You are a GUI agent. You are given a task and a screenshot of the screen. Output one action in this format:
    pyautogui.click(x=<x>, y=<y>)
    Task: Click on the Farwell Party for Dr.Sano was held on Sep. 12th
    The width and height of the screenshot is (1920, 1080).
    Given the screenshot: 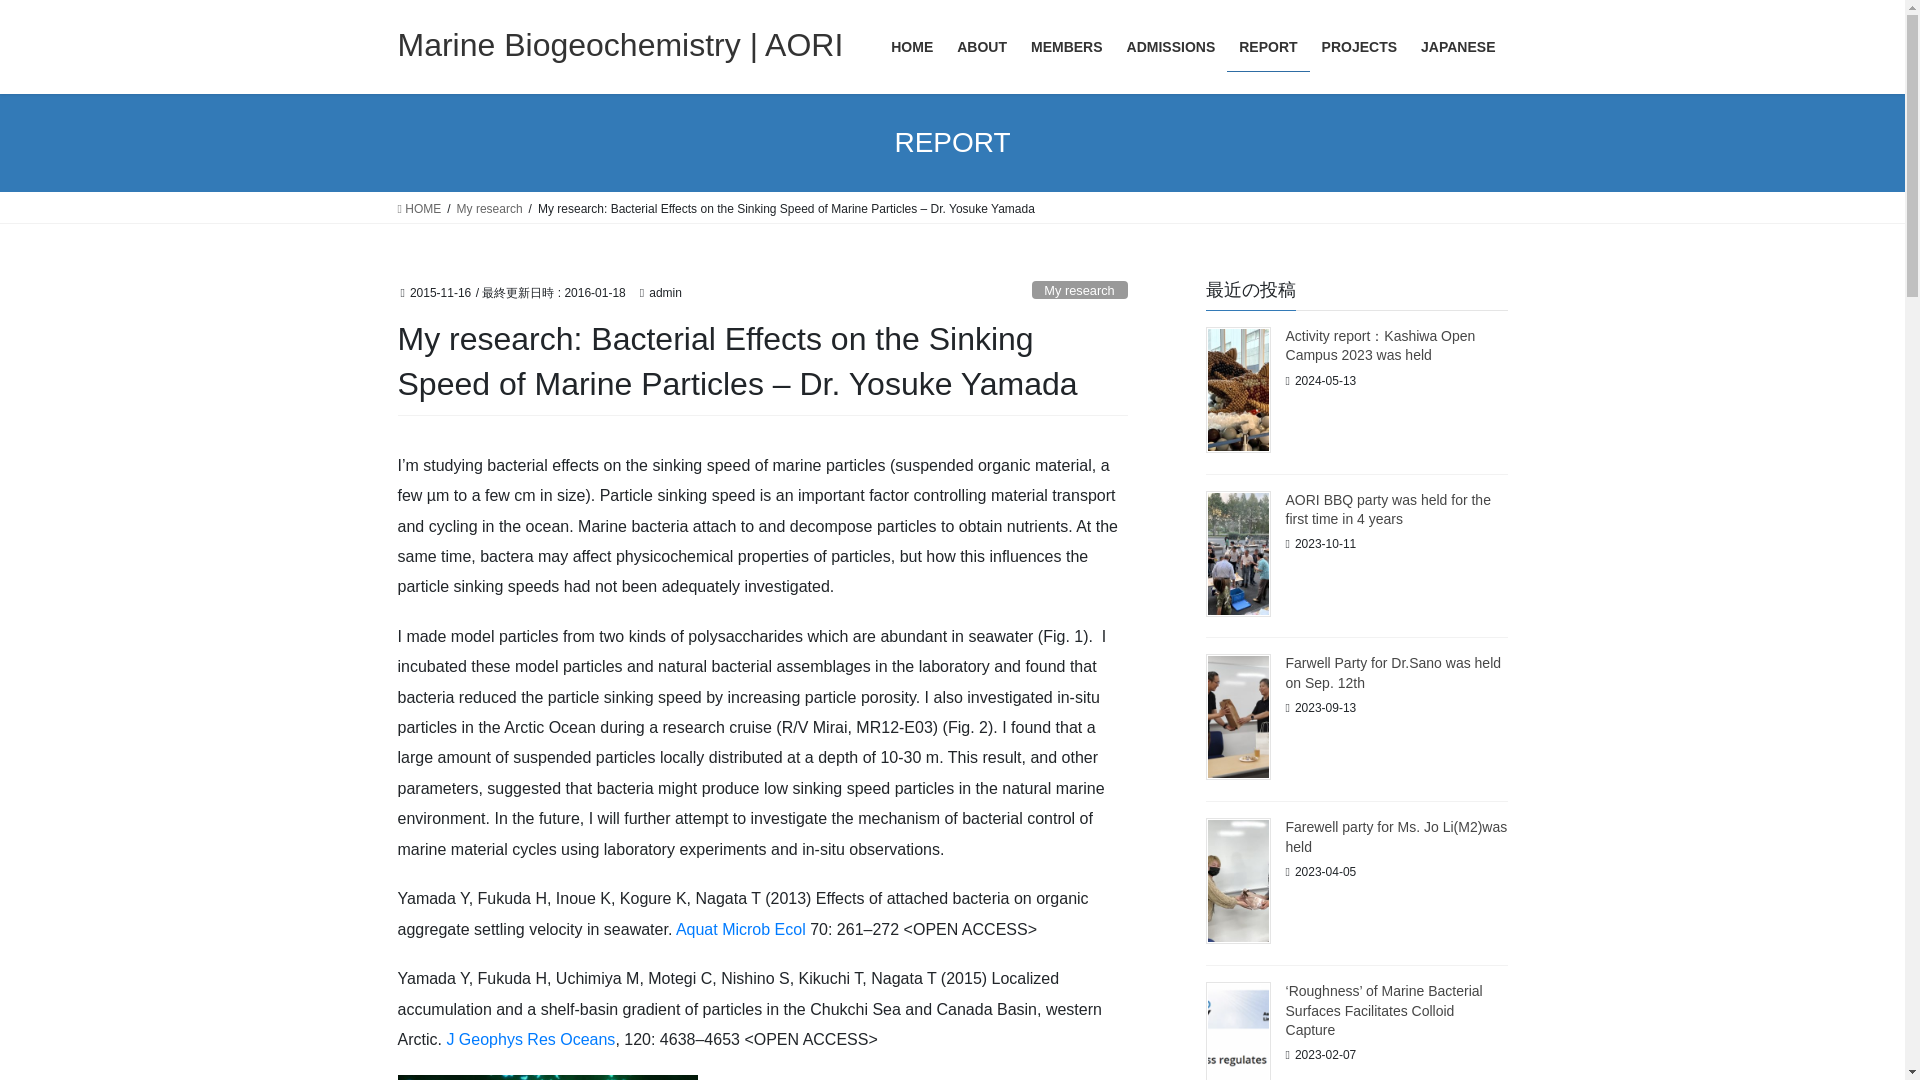 What is the action you would take?
    pyautogui.click(x=1394, y=672)
    